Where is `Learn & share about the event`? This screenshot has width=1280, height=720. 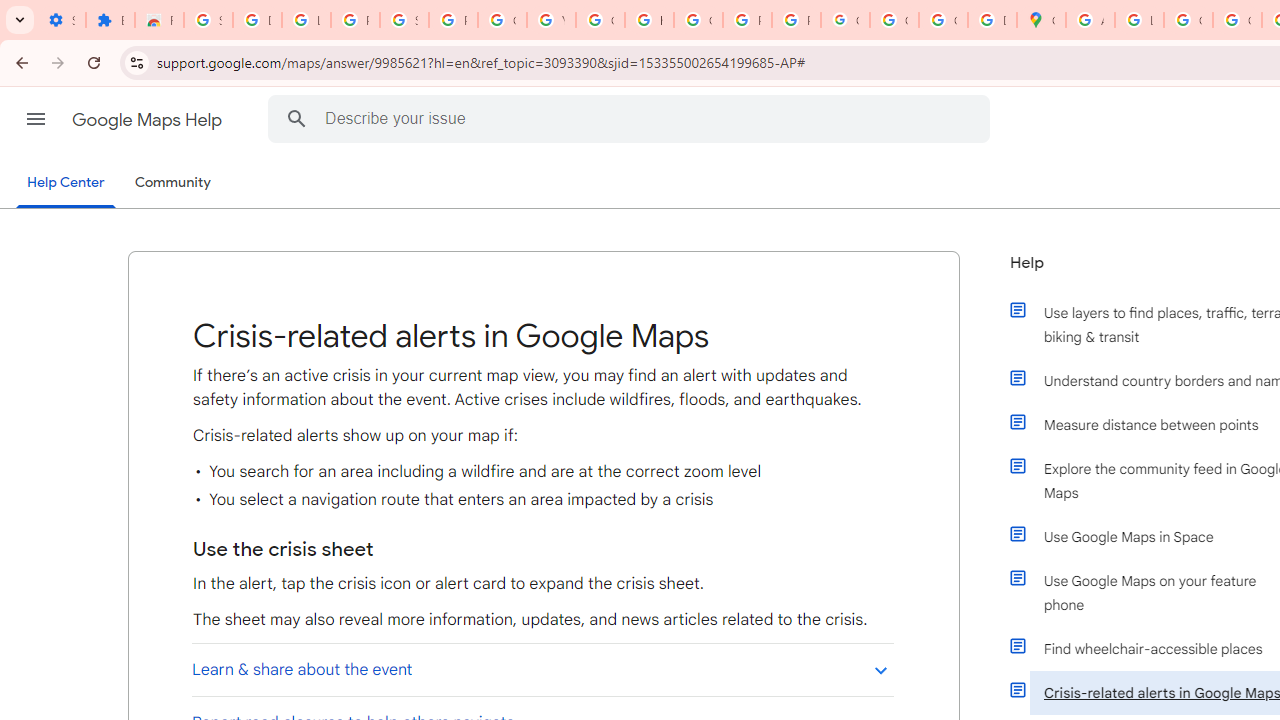 Learn & share about the event is located at coordinates (542, 669).